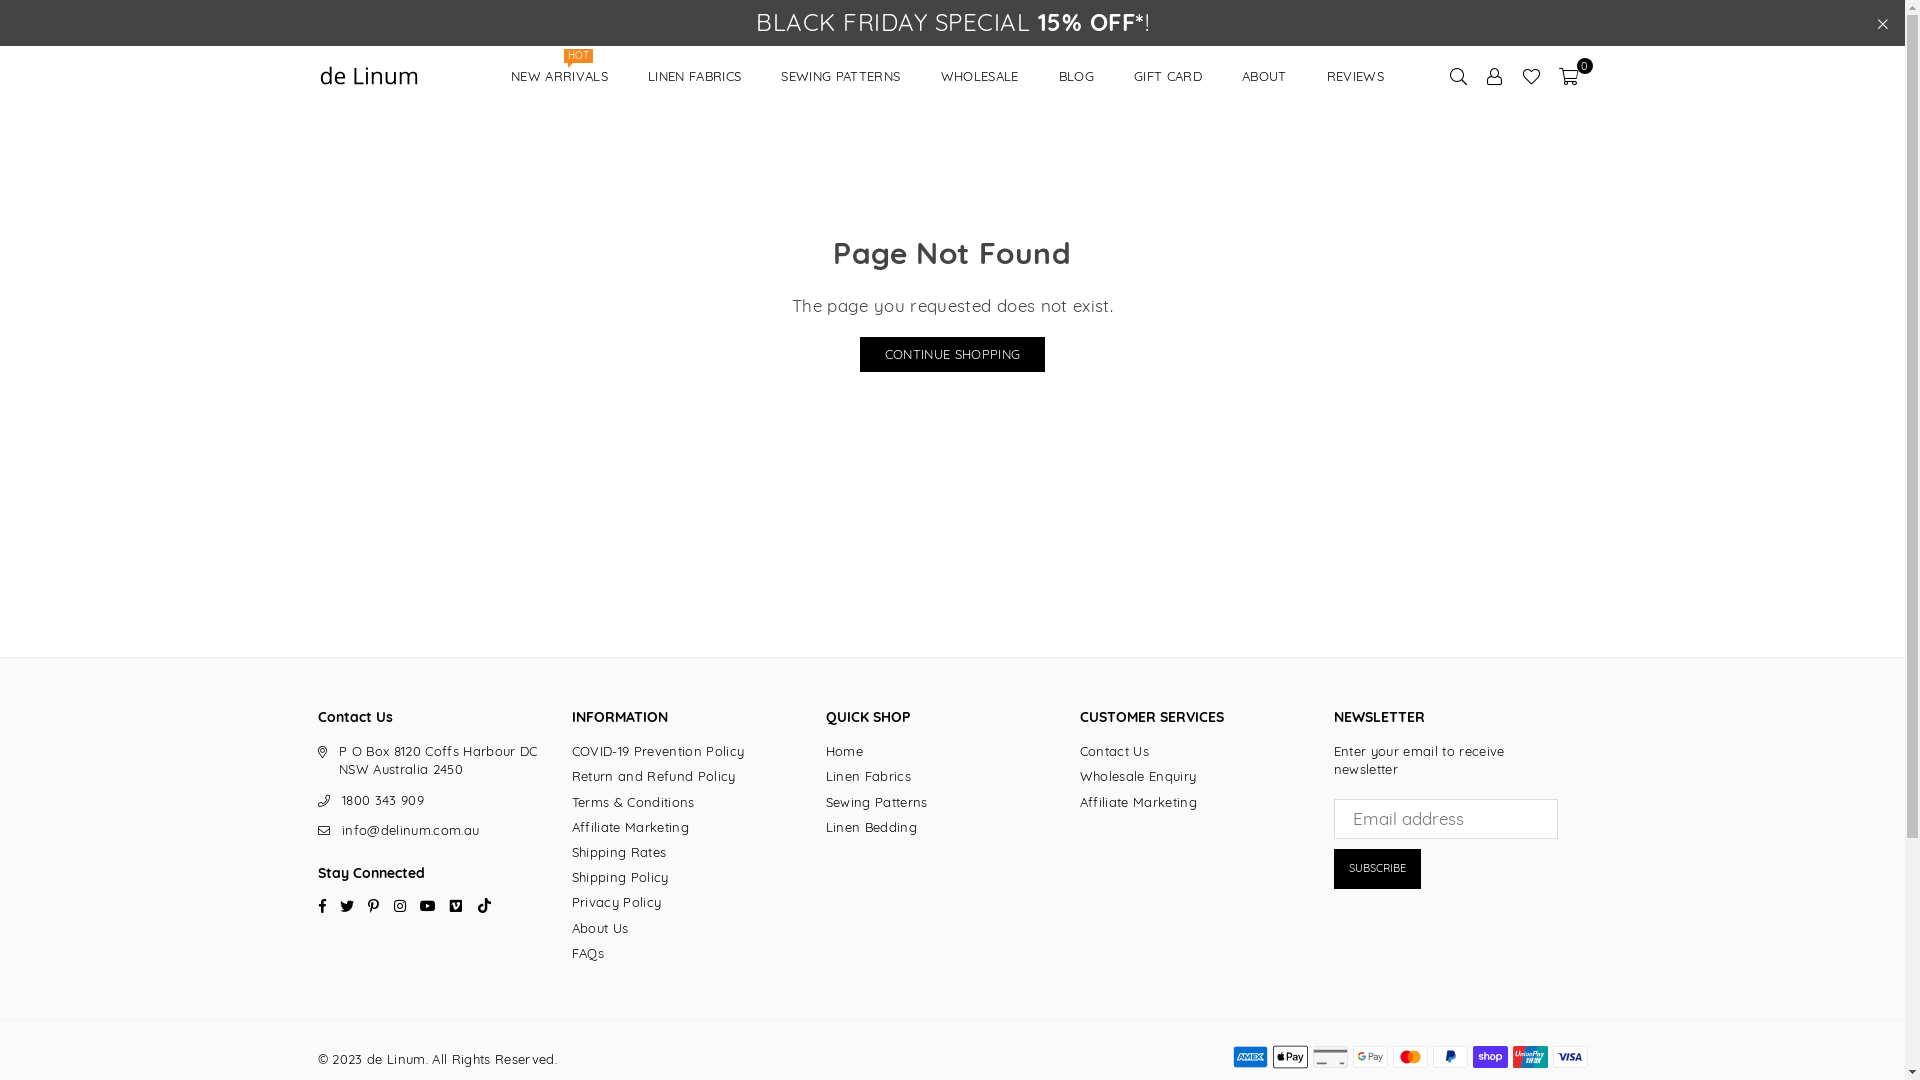  What do you see at coordinates (877, 802) in the screenshot?
I see `Sewing Patterns` at bounding box center [877, 802].